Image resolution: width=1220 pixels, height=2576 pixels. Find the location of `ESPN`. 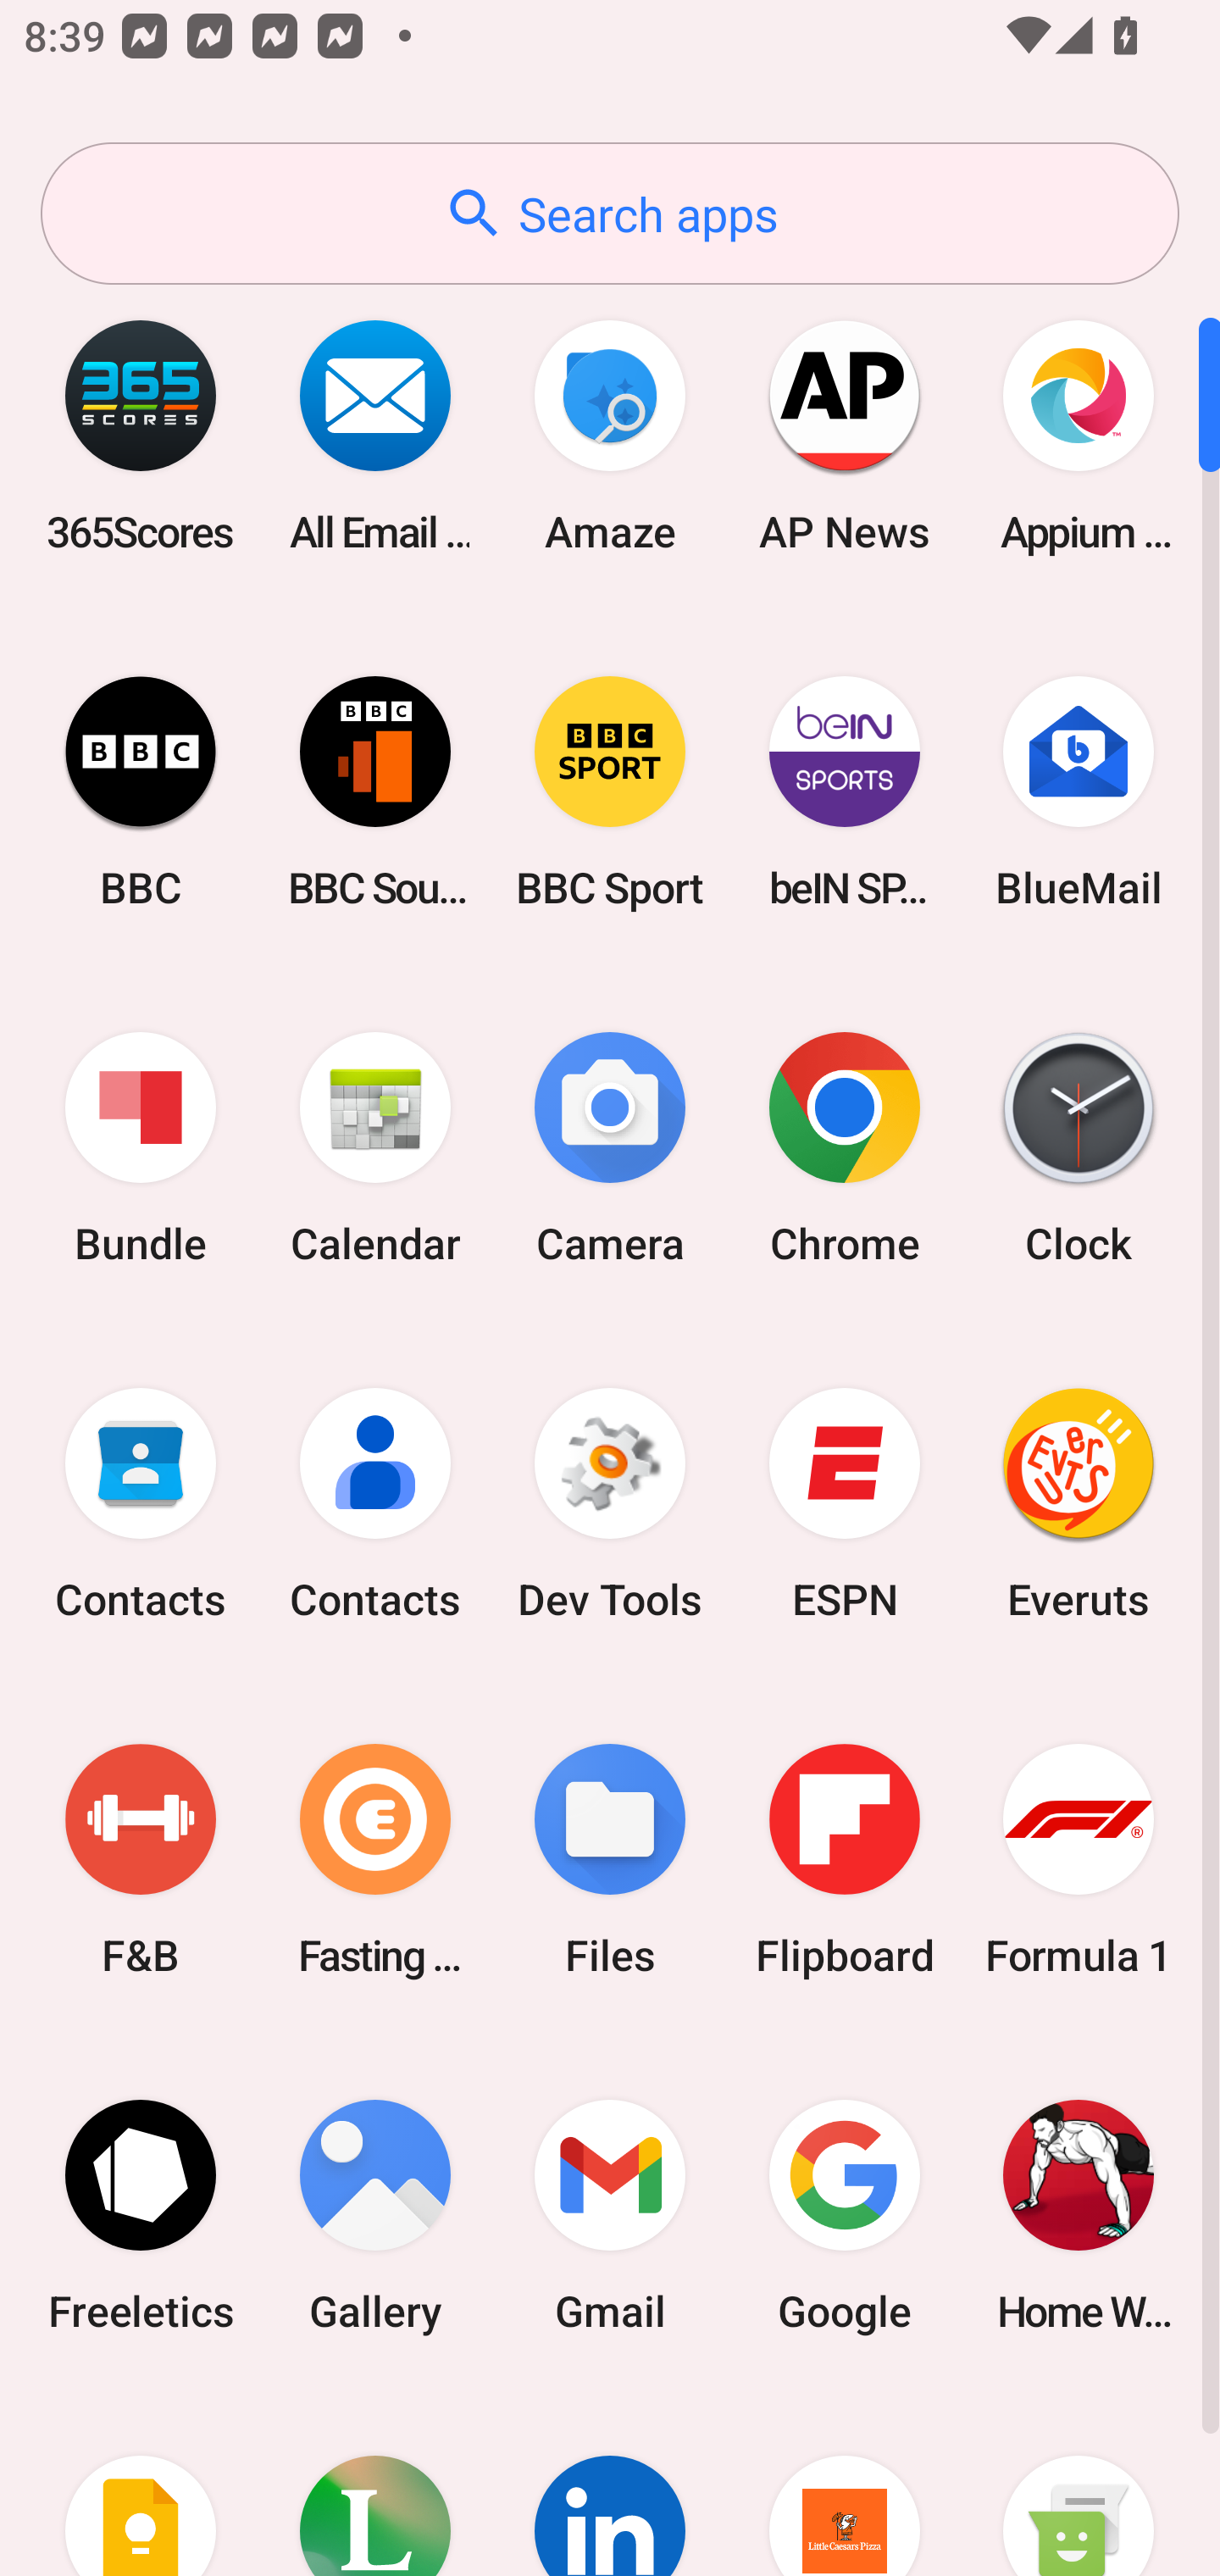

ESPN is located at coordinates (844, 1504).